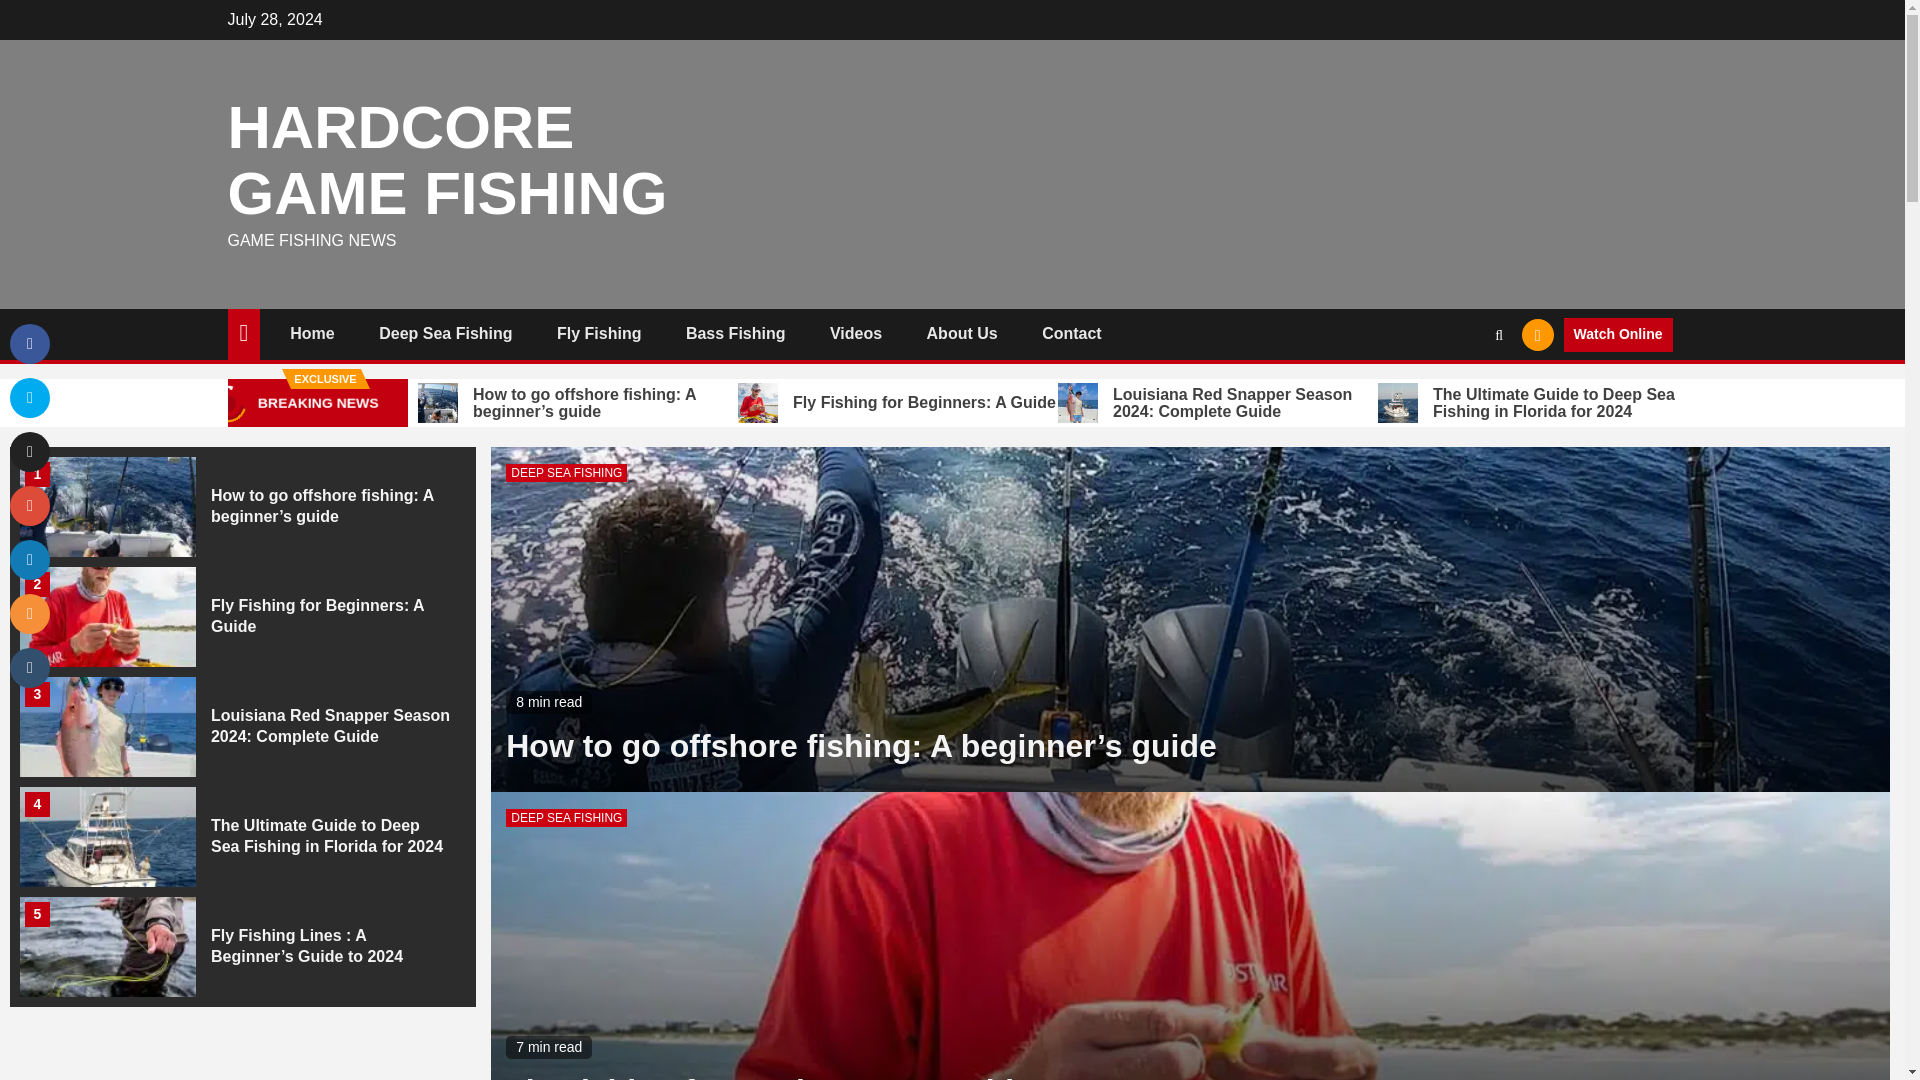 The height and width of the screenshot is (1080, 1920). What do you see at coordinates (1460, 394) in the screenshot?
I see `Search` at bounding box center [1460, 394].